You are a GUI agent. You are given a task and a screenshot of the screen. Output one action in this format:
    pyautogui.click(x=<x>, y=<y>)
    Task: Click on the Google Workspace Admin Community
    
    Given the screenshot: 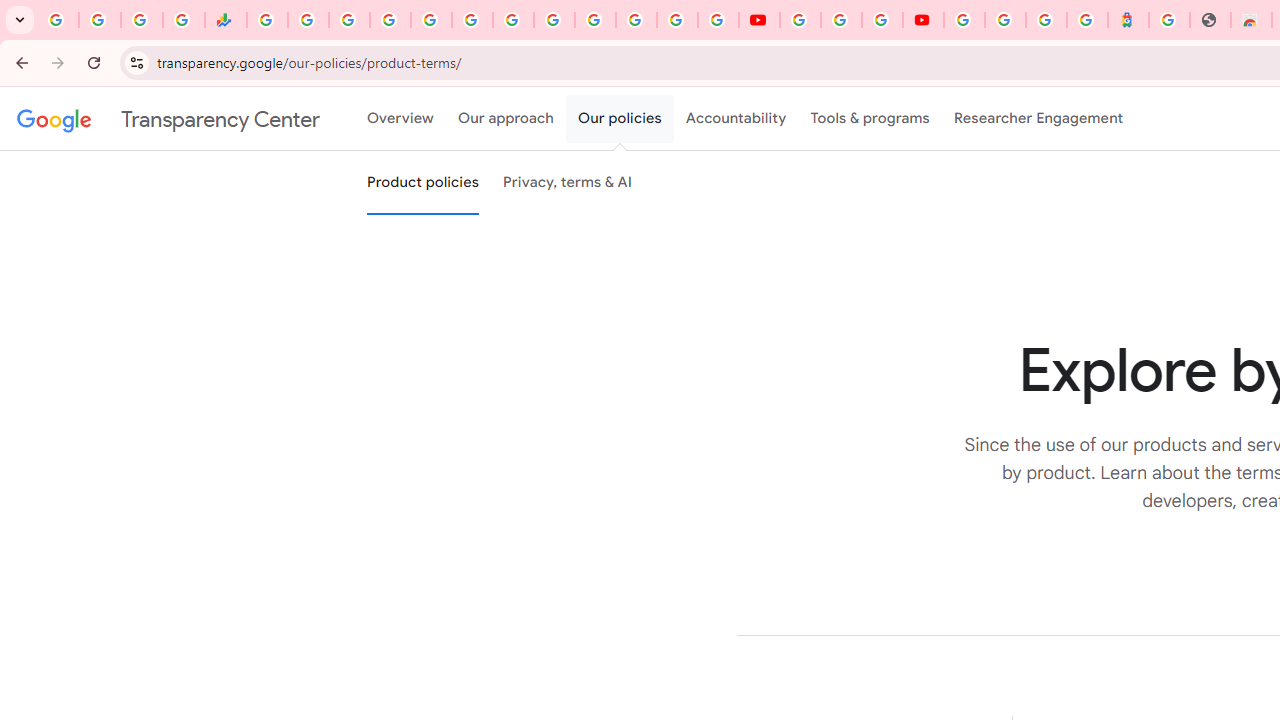 What is the action you would take?
    pyautogui.click(x=58, y=20)
    